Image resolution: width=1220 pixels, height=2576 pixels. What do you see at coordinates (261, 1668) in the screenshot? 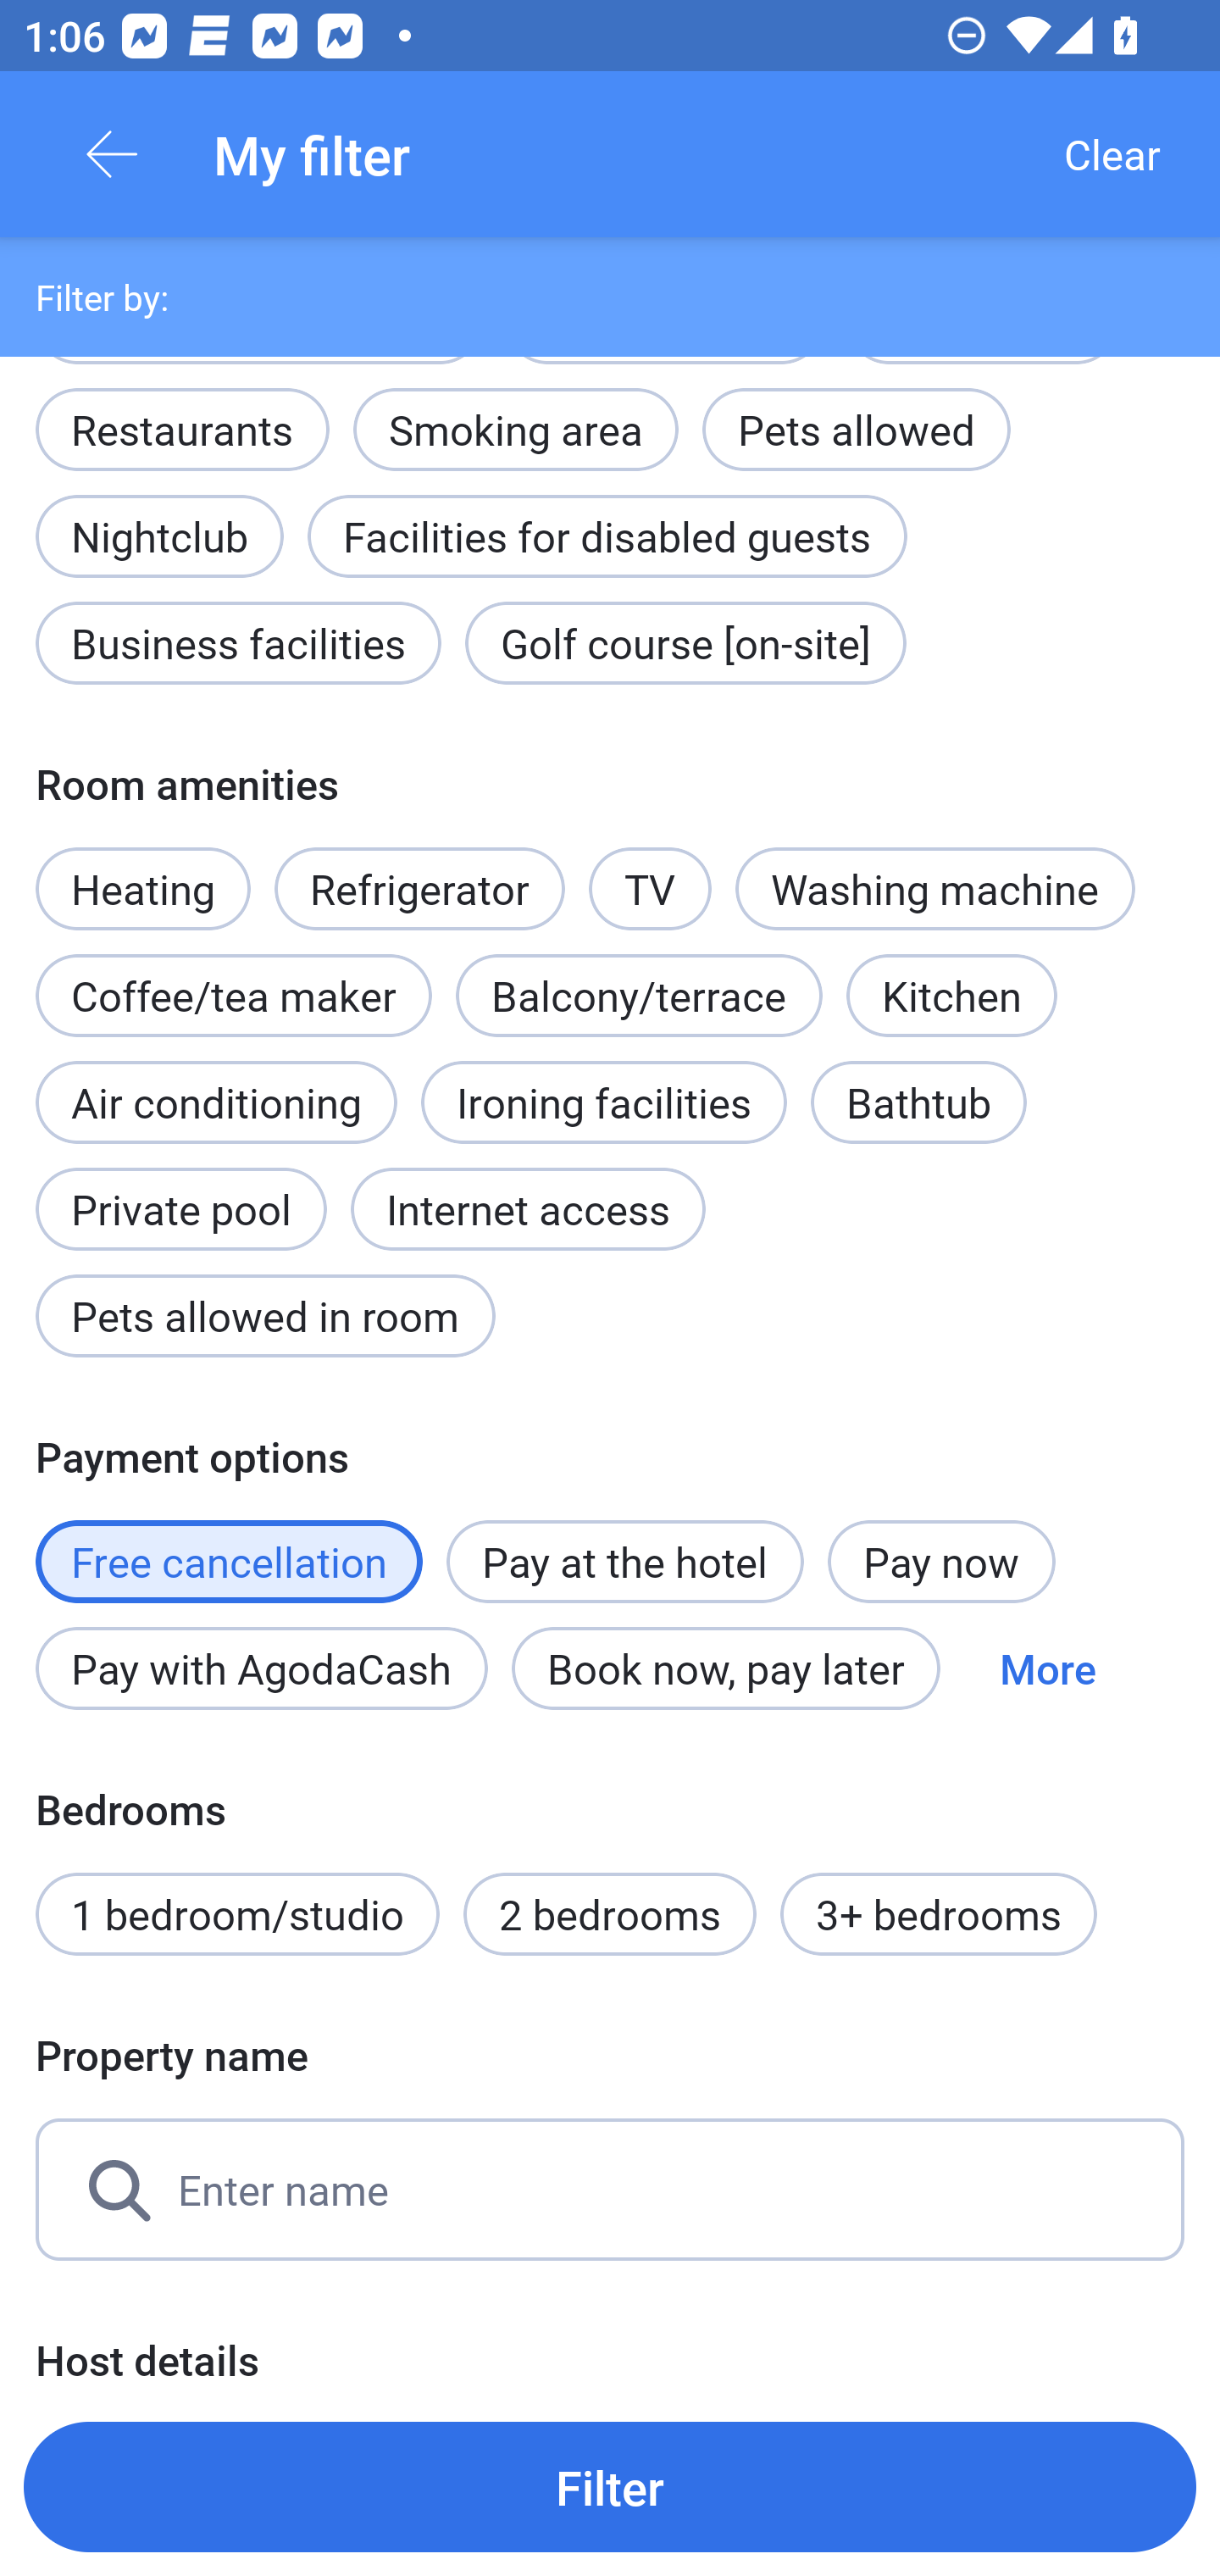
I see `Pay with AgodaCash` at bounding box center [261, 1668].